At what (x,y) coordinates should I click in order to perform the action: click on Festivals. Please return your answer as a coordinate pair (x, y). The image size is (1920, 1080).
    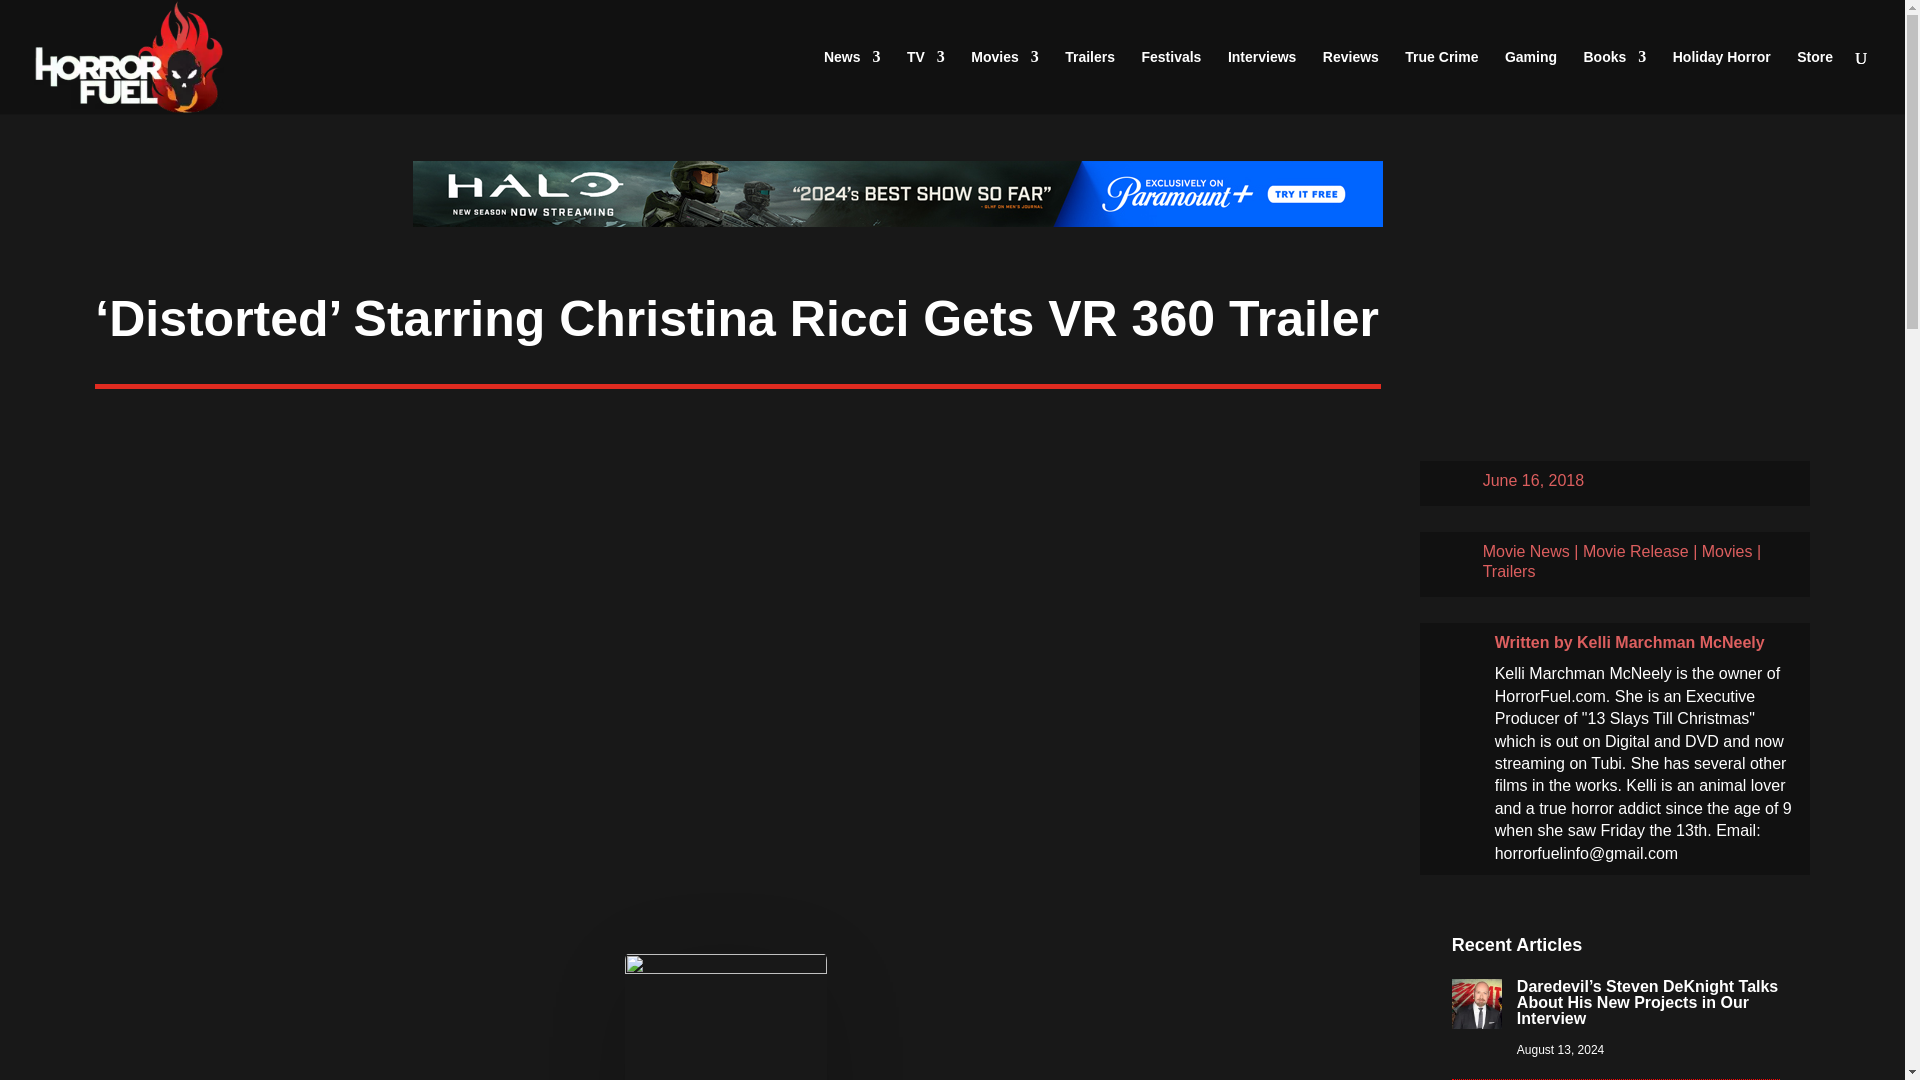
    Looking at the image, I should click on (1170, 82).